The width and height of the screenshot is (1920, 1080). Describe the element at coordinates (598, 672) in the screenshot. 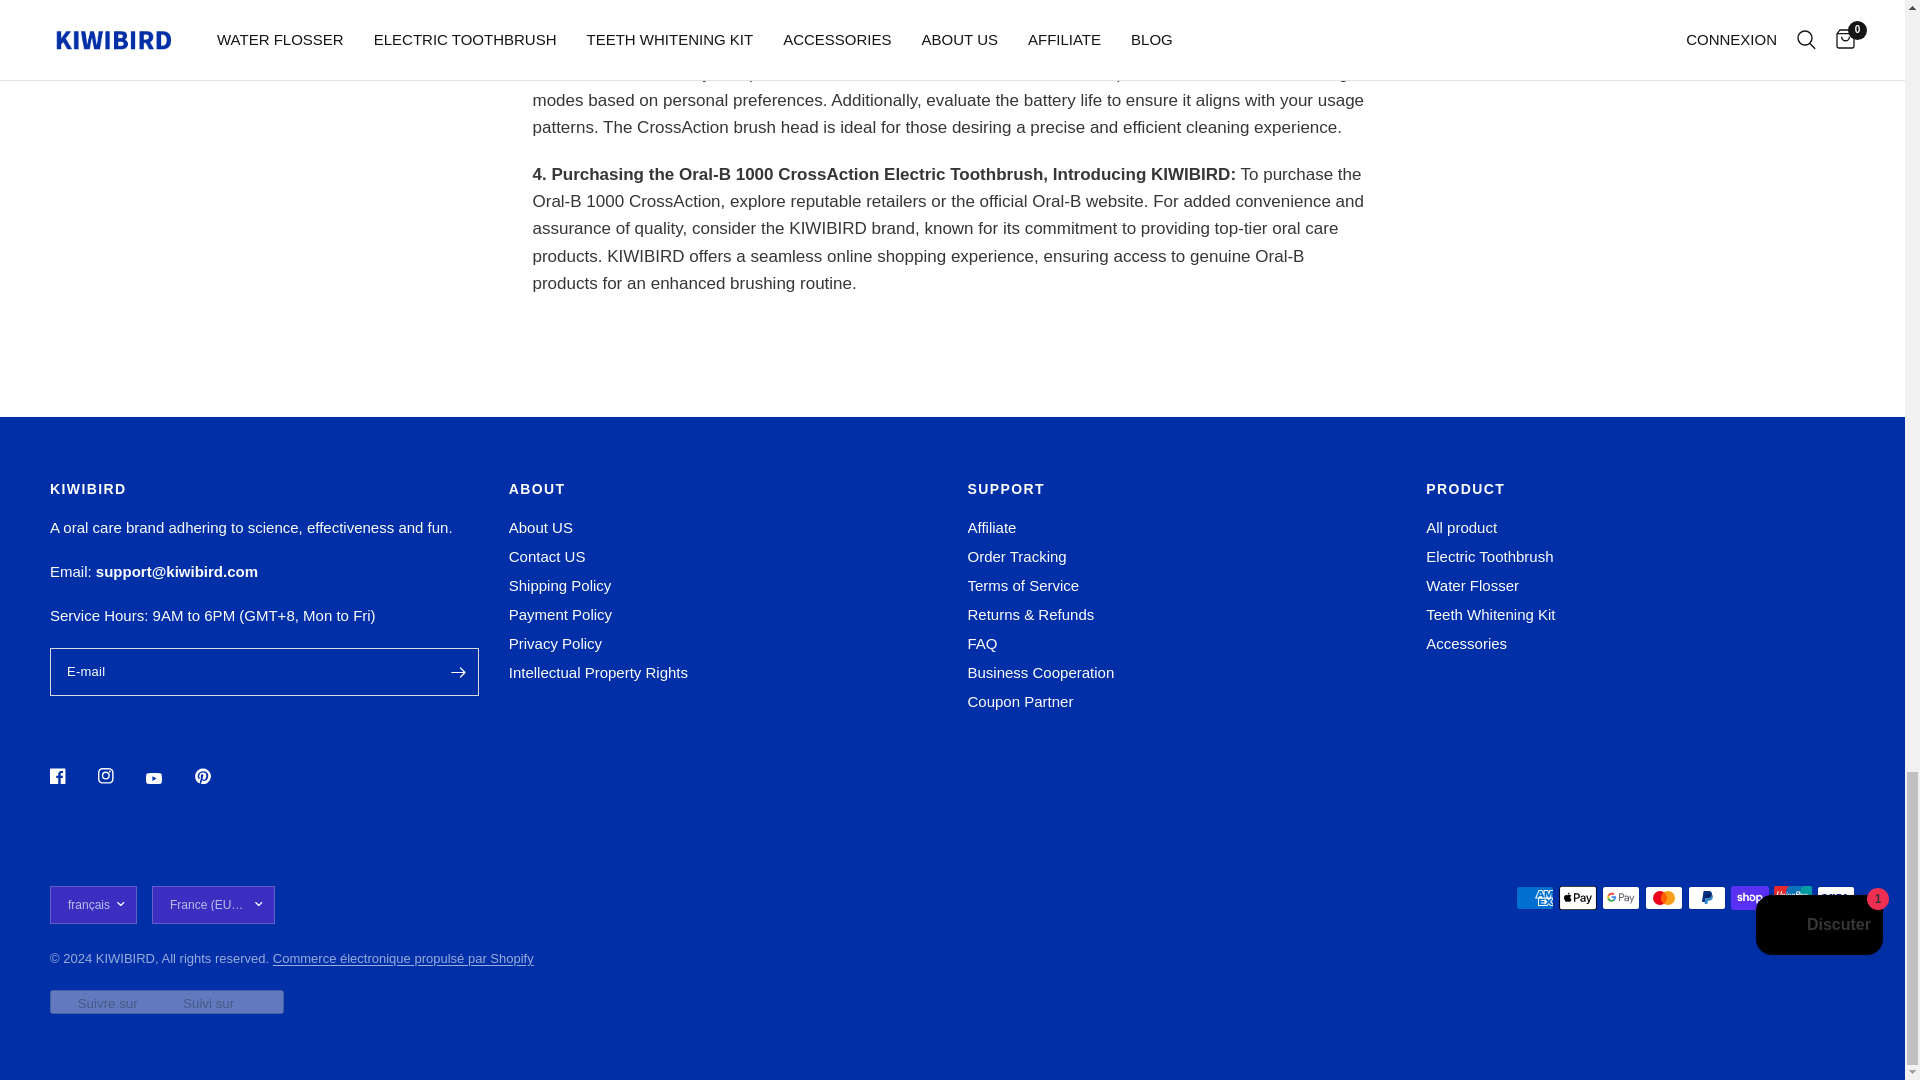

I see `Intellectual Property Rights` at that location.